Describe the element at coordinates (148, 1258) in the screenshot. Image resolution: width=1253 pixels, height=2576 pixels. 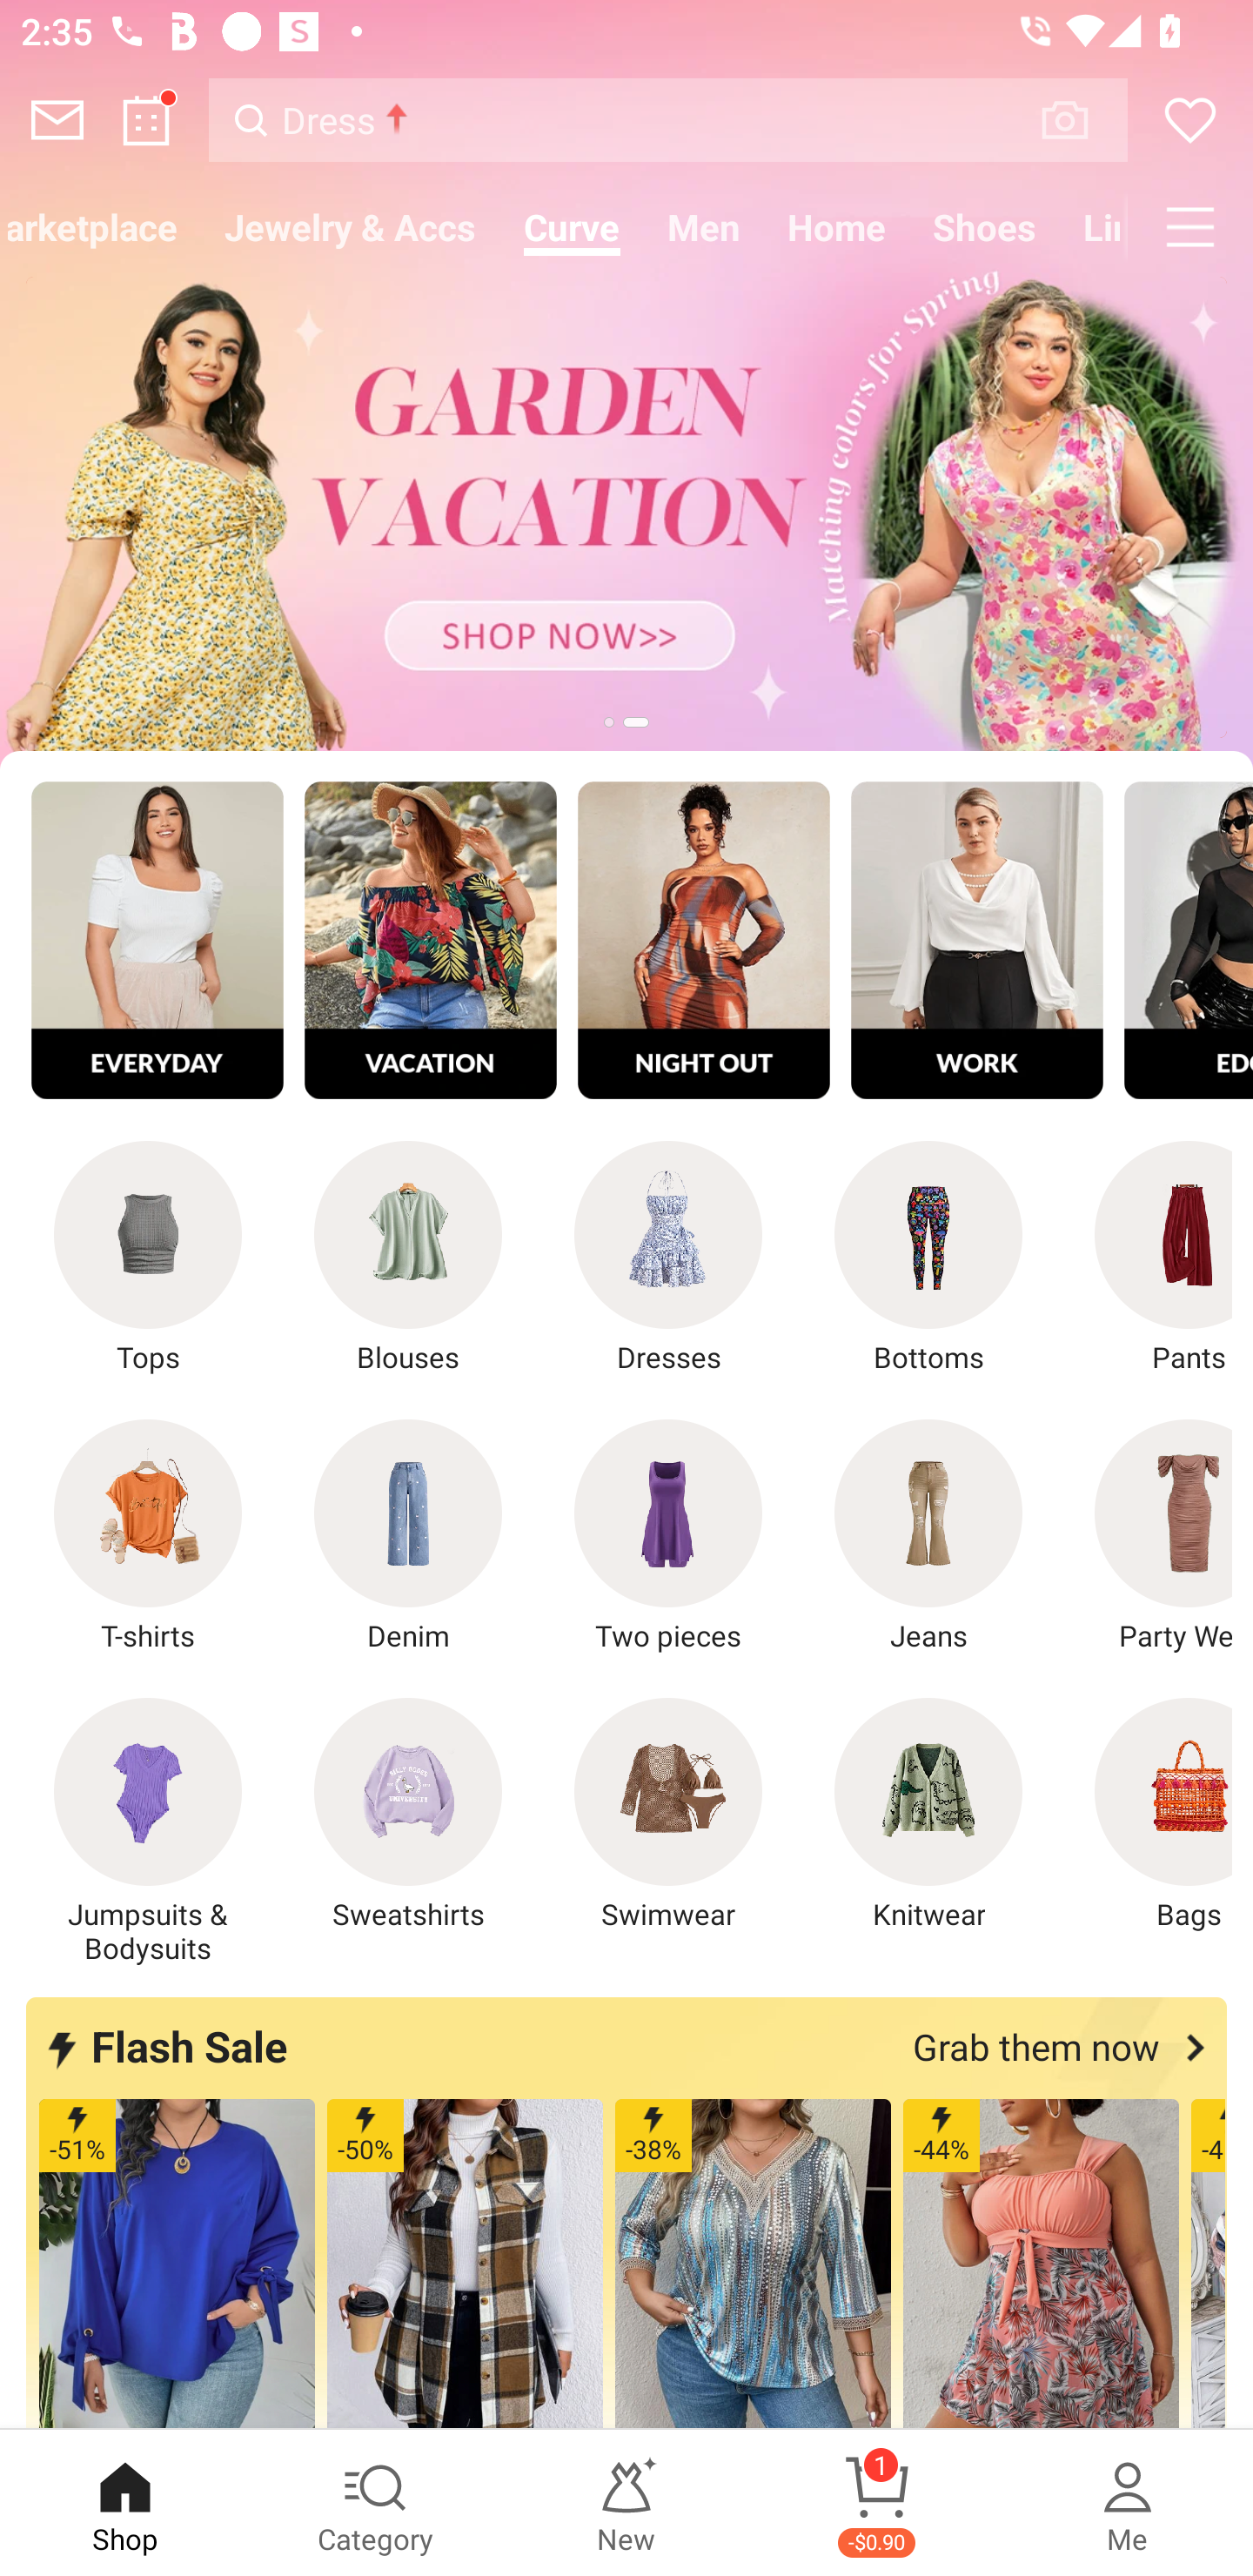
I see `Tops` at that location.